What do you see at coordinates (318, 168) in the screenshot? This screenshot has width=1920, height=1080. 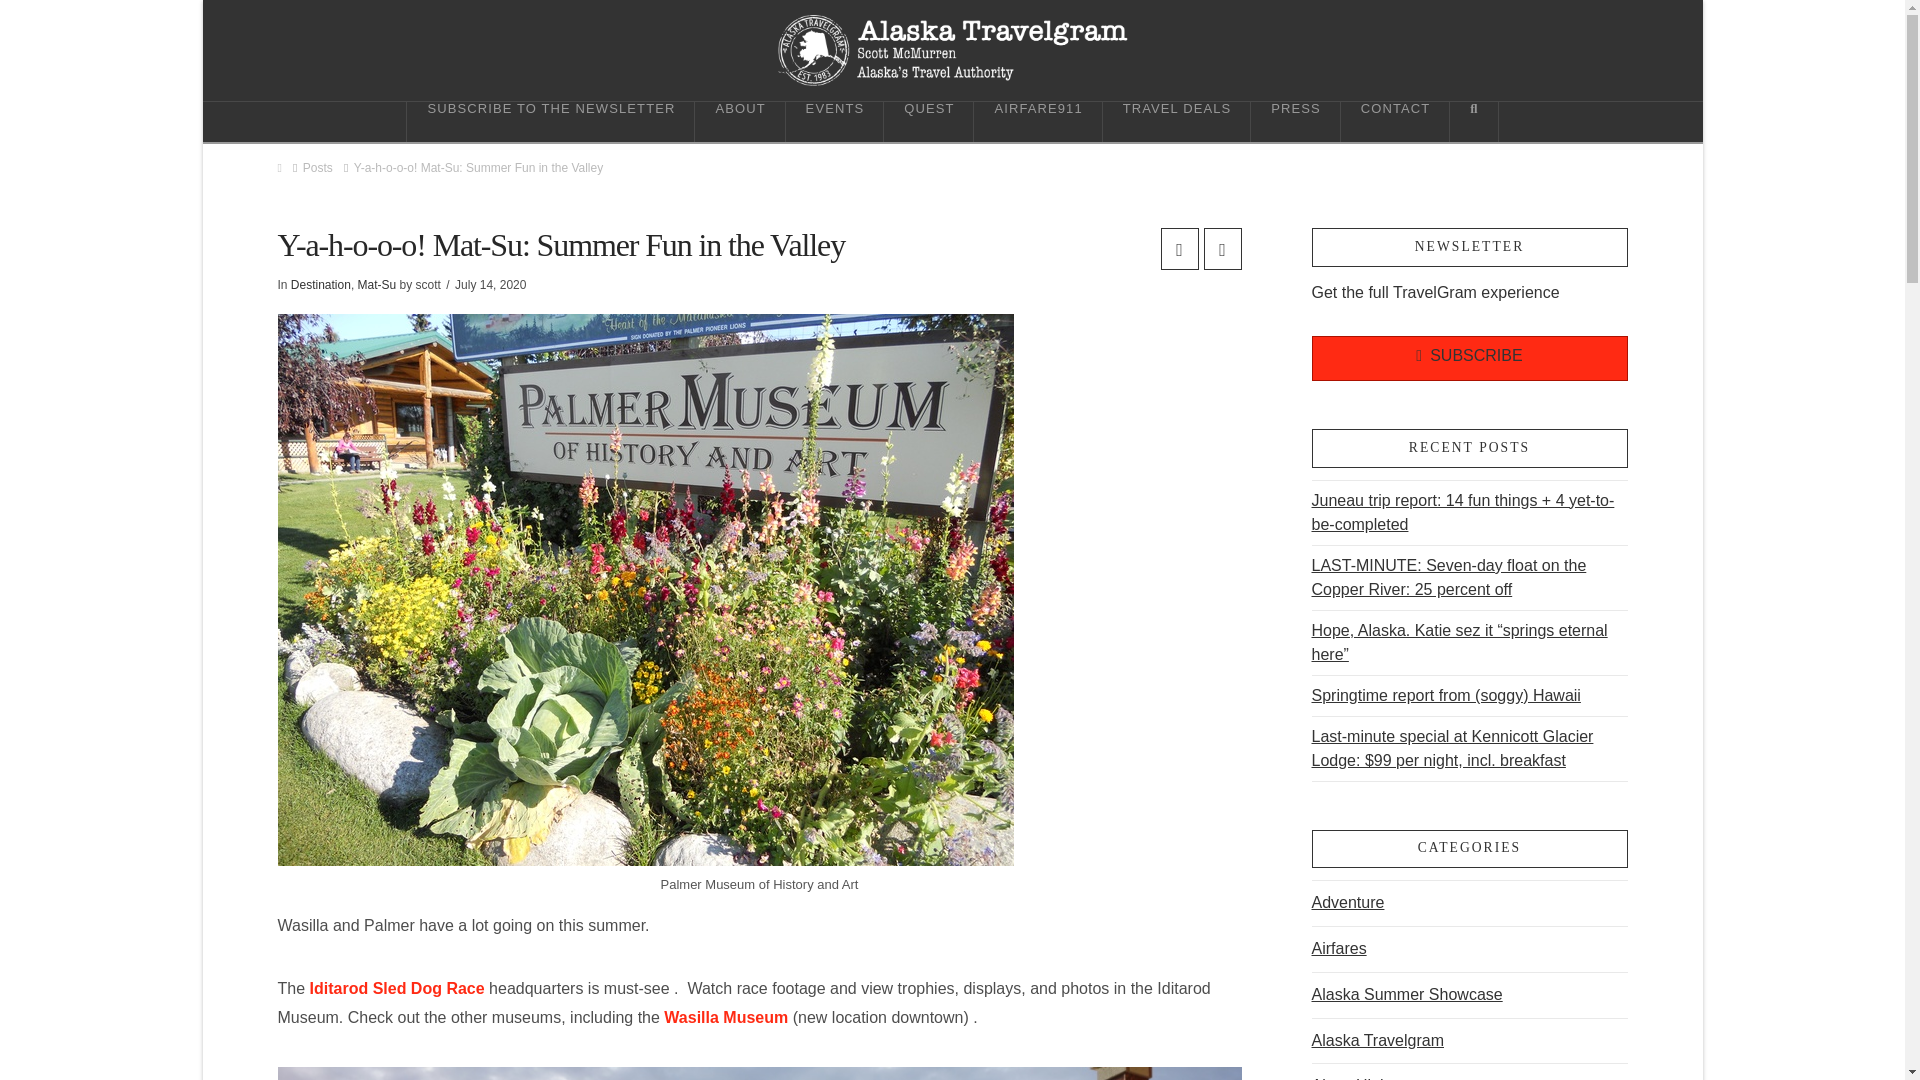 I see `Posts` at bounding box center [318, 168].